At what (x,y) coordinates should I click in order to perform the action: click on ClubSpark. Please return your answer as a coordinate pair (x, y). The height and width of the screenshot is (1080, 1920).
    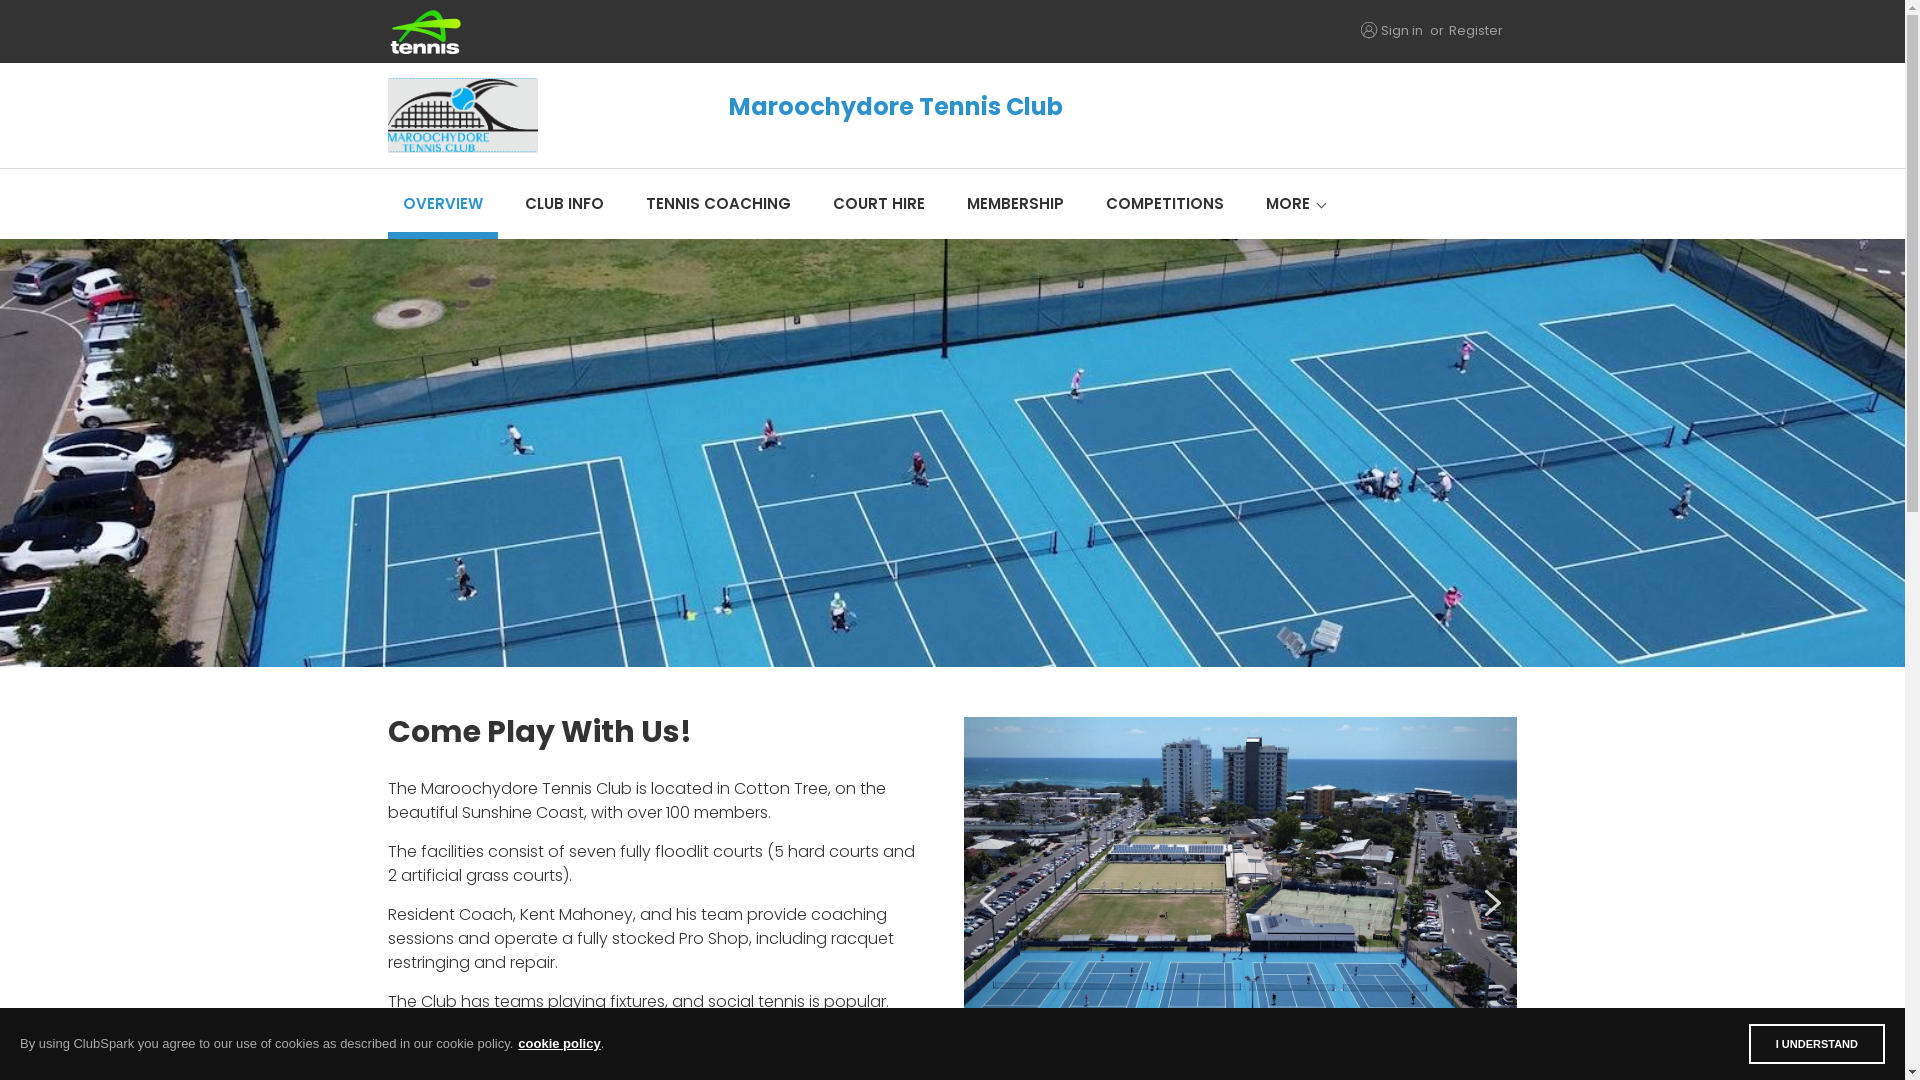
    Looking at the image, I should click on (670, 32).